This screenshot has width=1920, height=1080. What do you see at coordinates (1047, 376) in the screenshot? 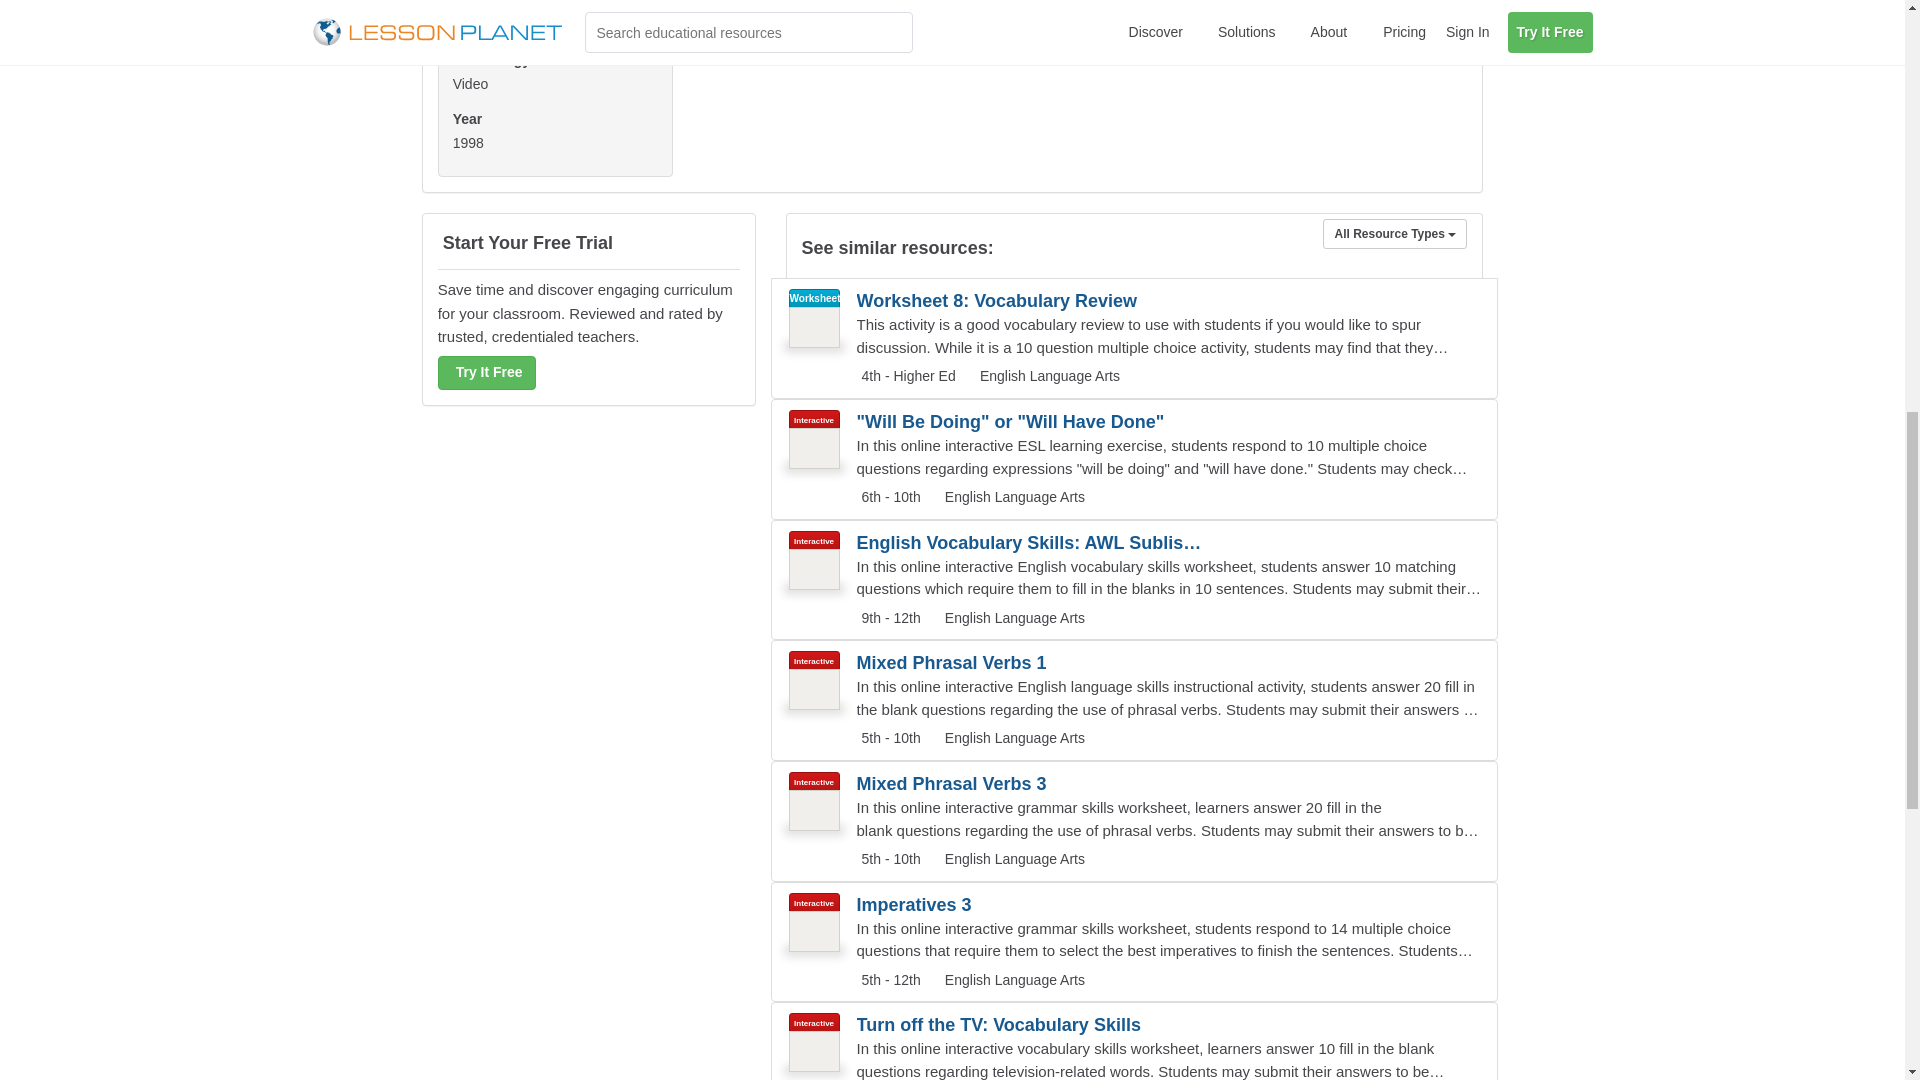
I see `Subject` at bounding box center [1047, 376].